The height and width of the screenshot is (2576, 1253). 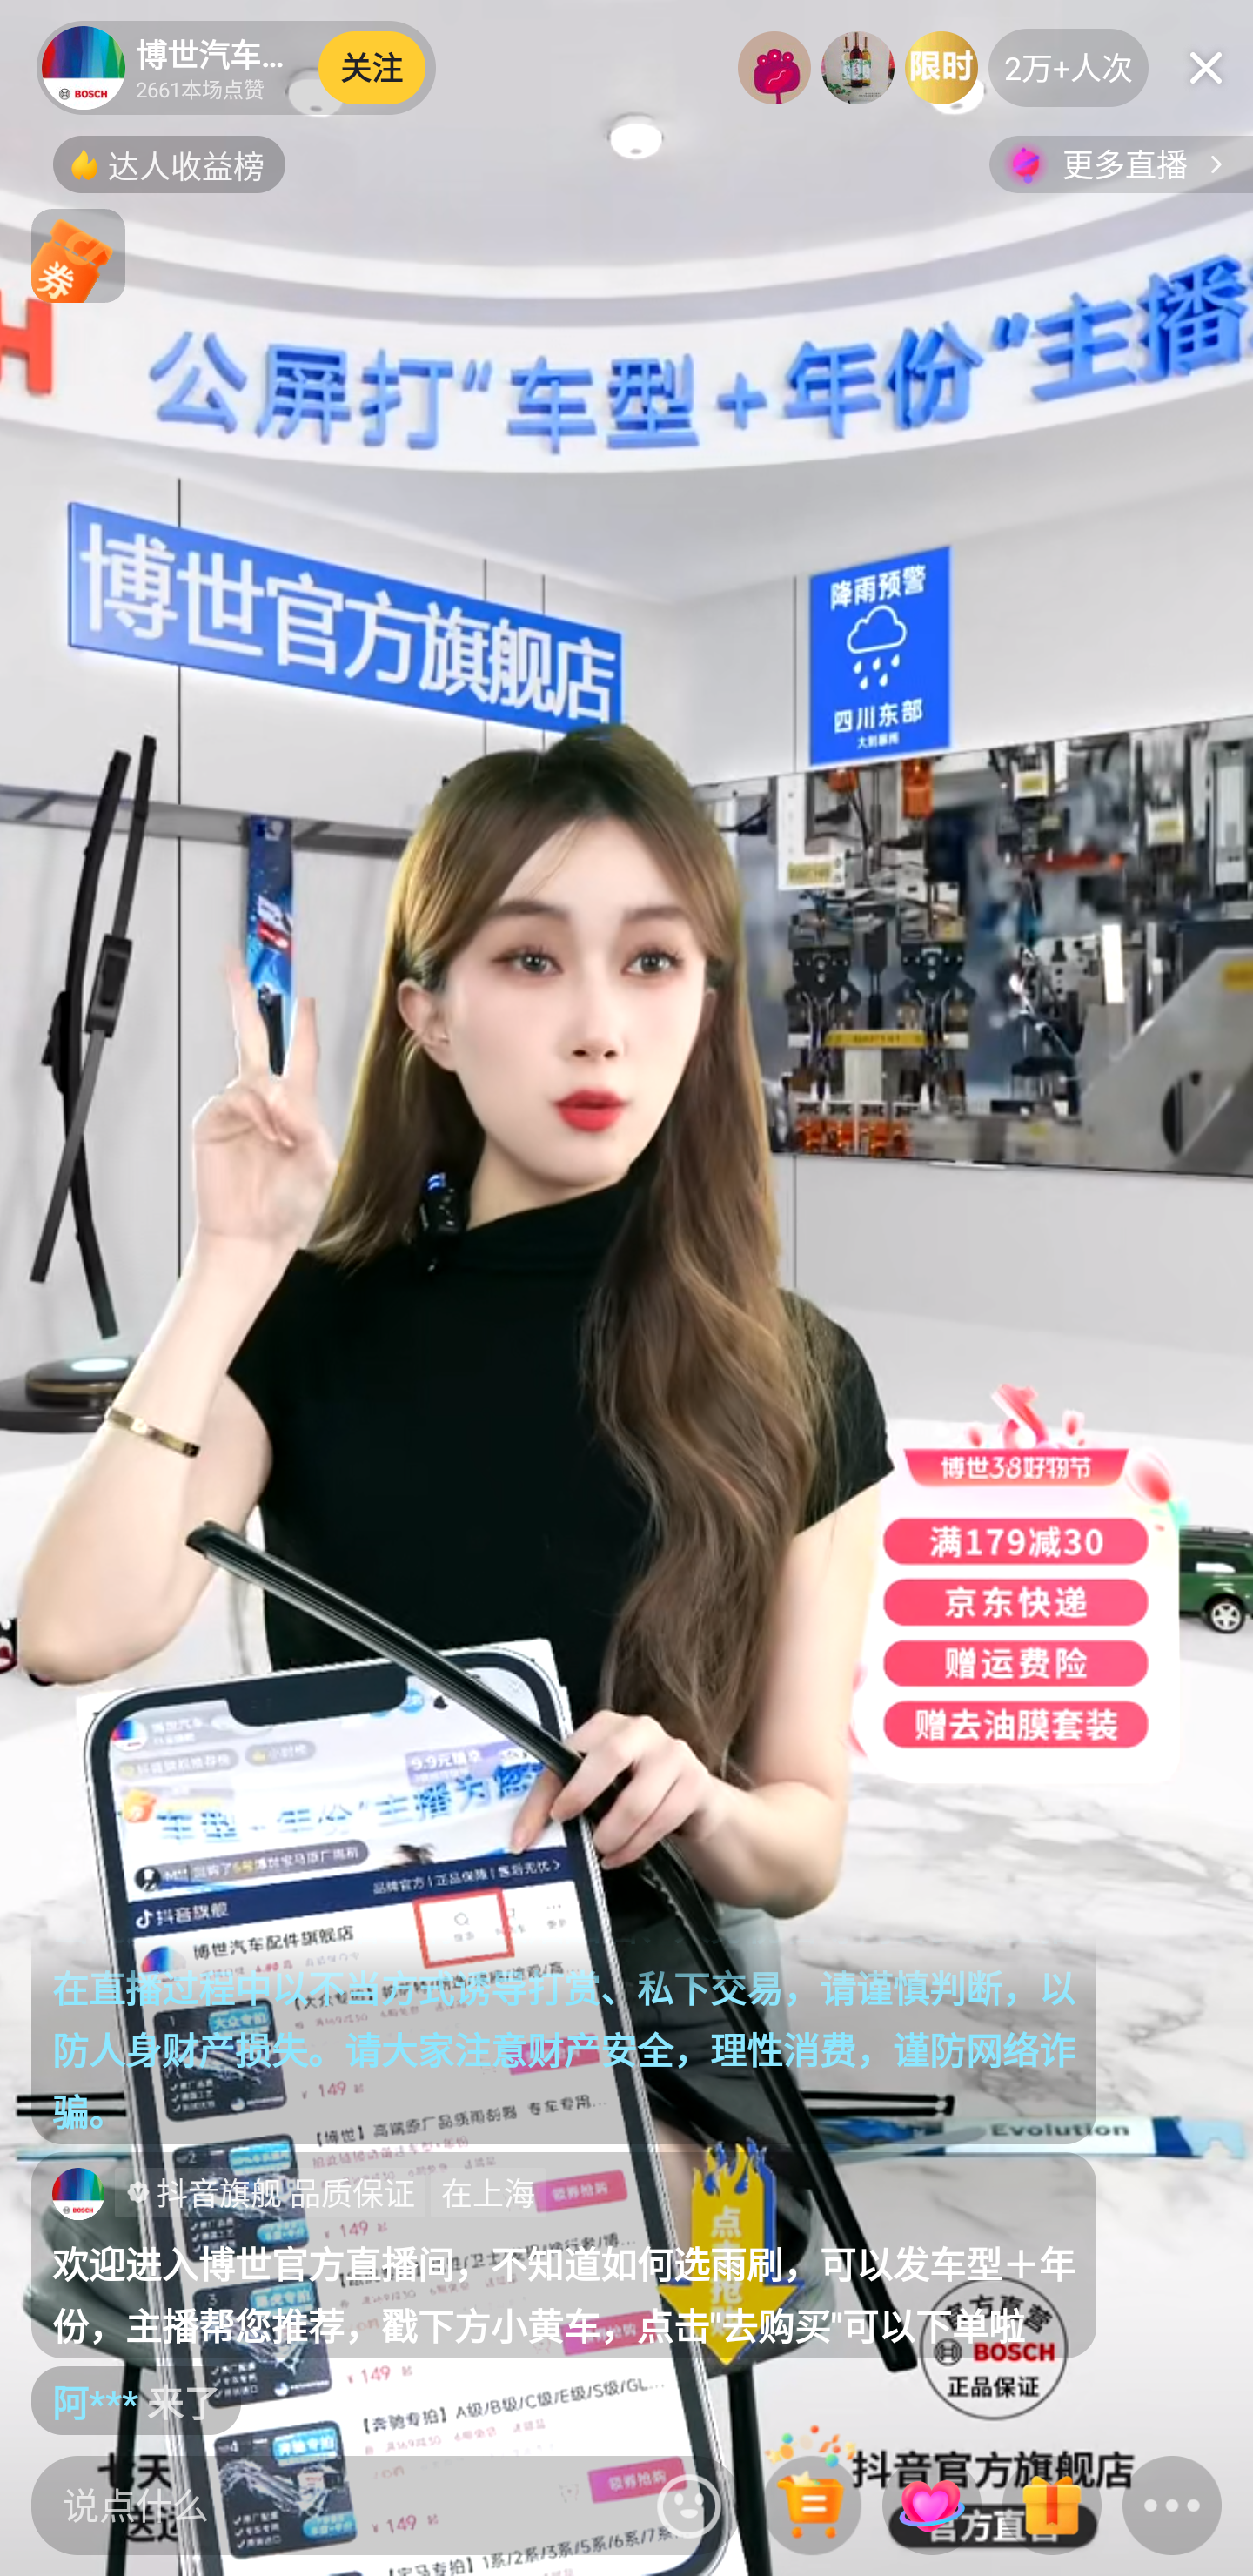 I want to click on 小心心, so click(x=932, y=2505).